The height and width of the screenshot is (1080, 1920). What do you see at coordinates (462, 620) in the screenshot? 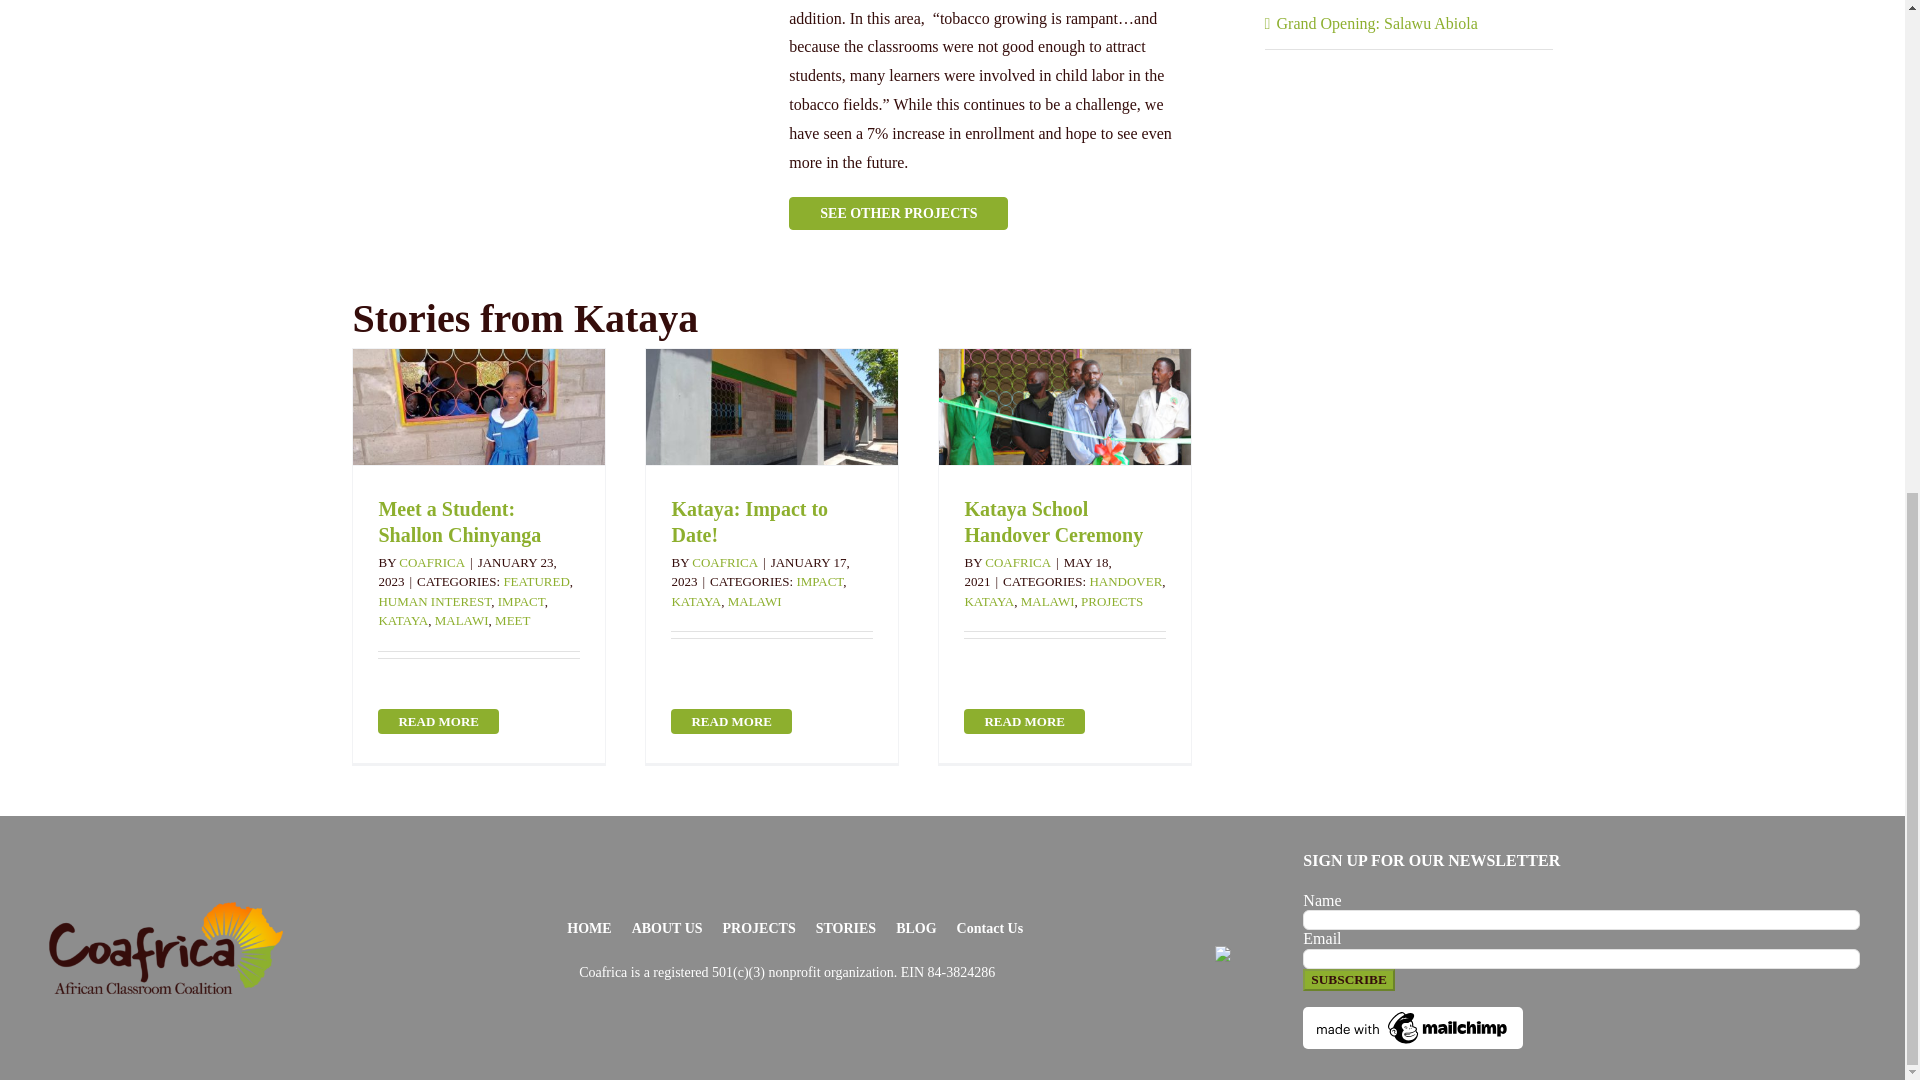
I see `MALAWI` at bounding box center [462, 620].